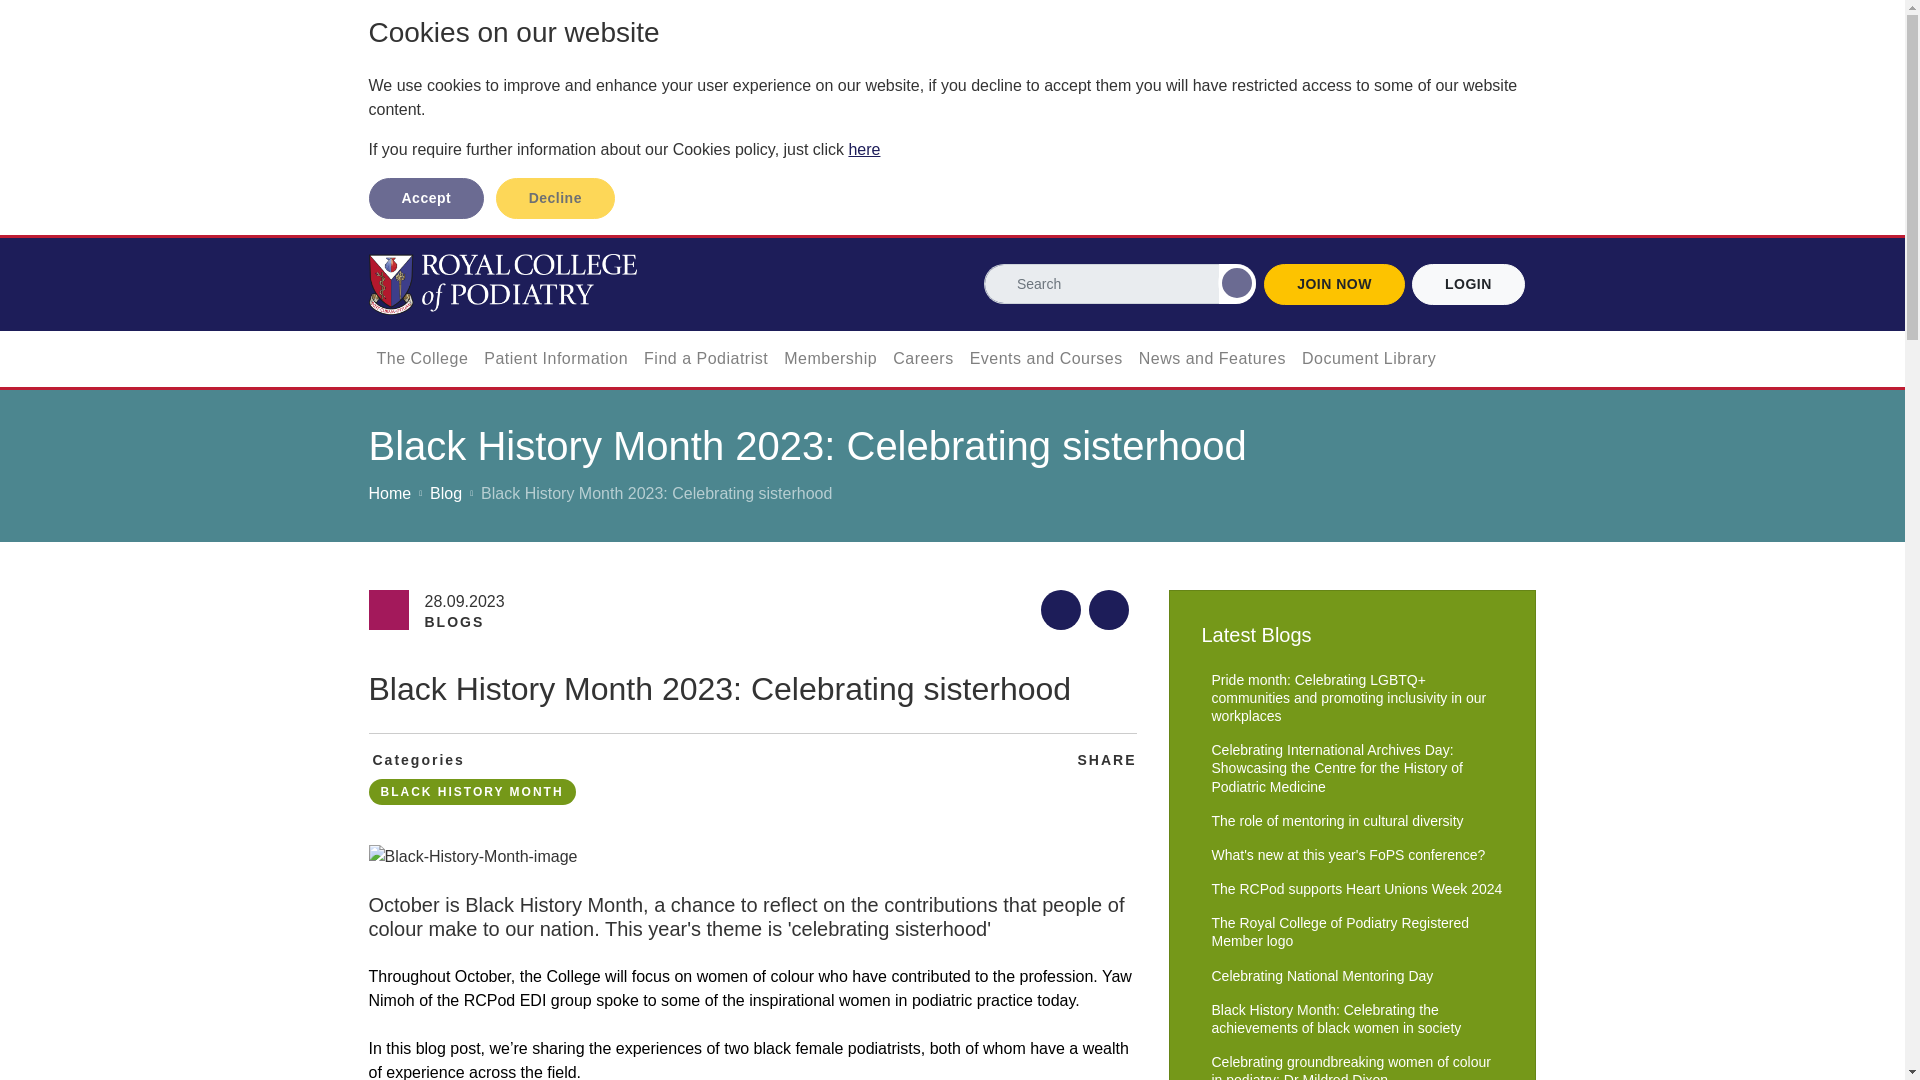 The image size is (1920, 1080). I want to click on Accept, so click(426, 198).